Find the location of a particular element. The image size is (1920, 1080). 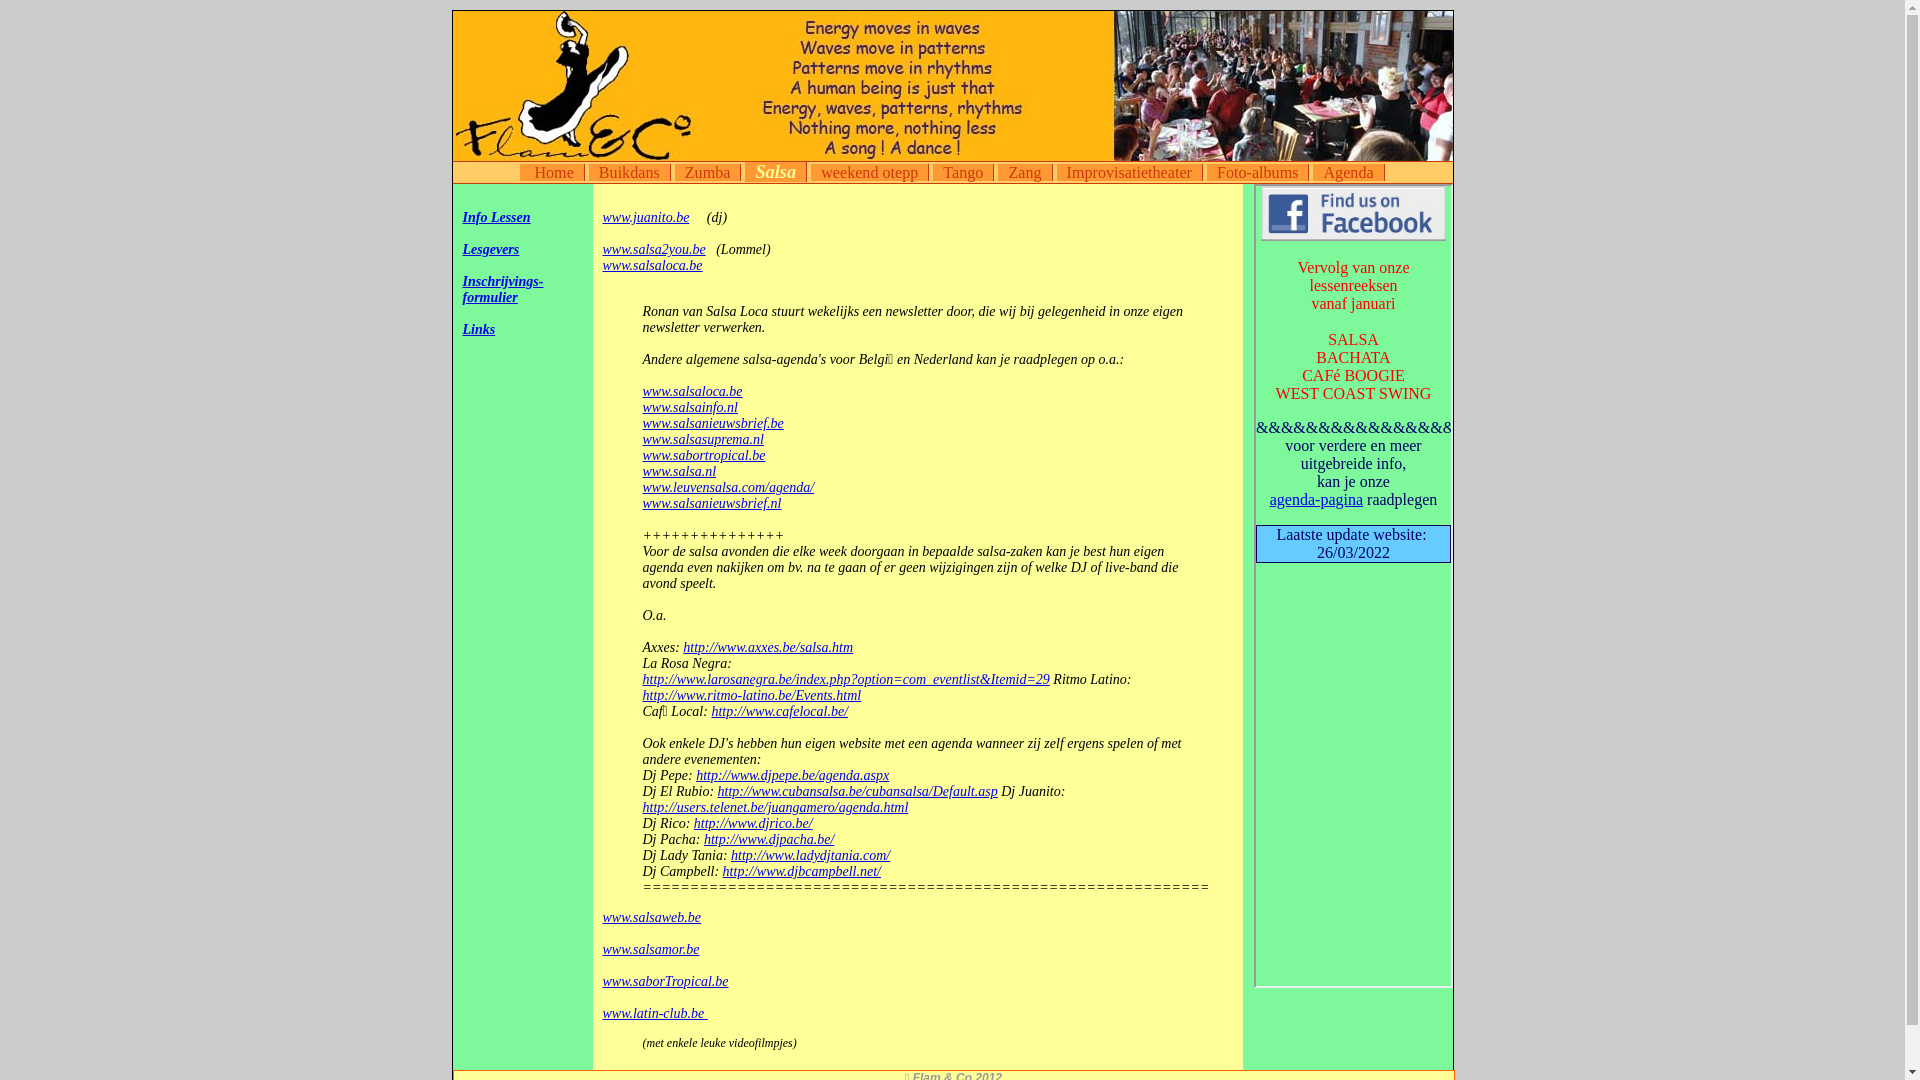

http://www.cubansalsa.be/cubansalsa/Default.asp is located at coordinates (858, 792).